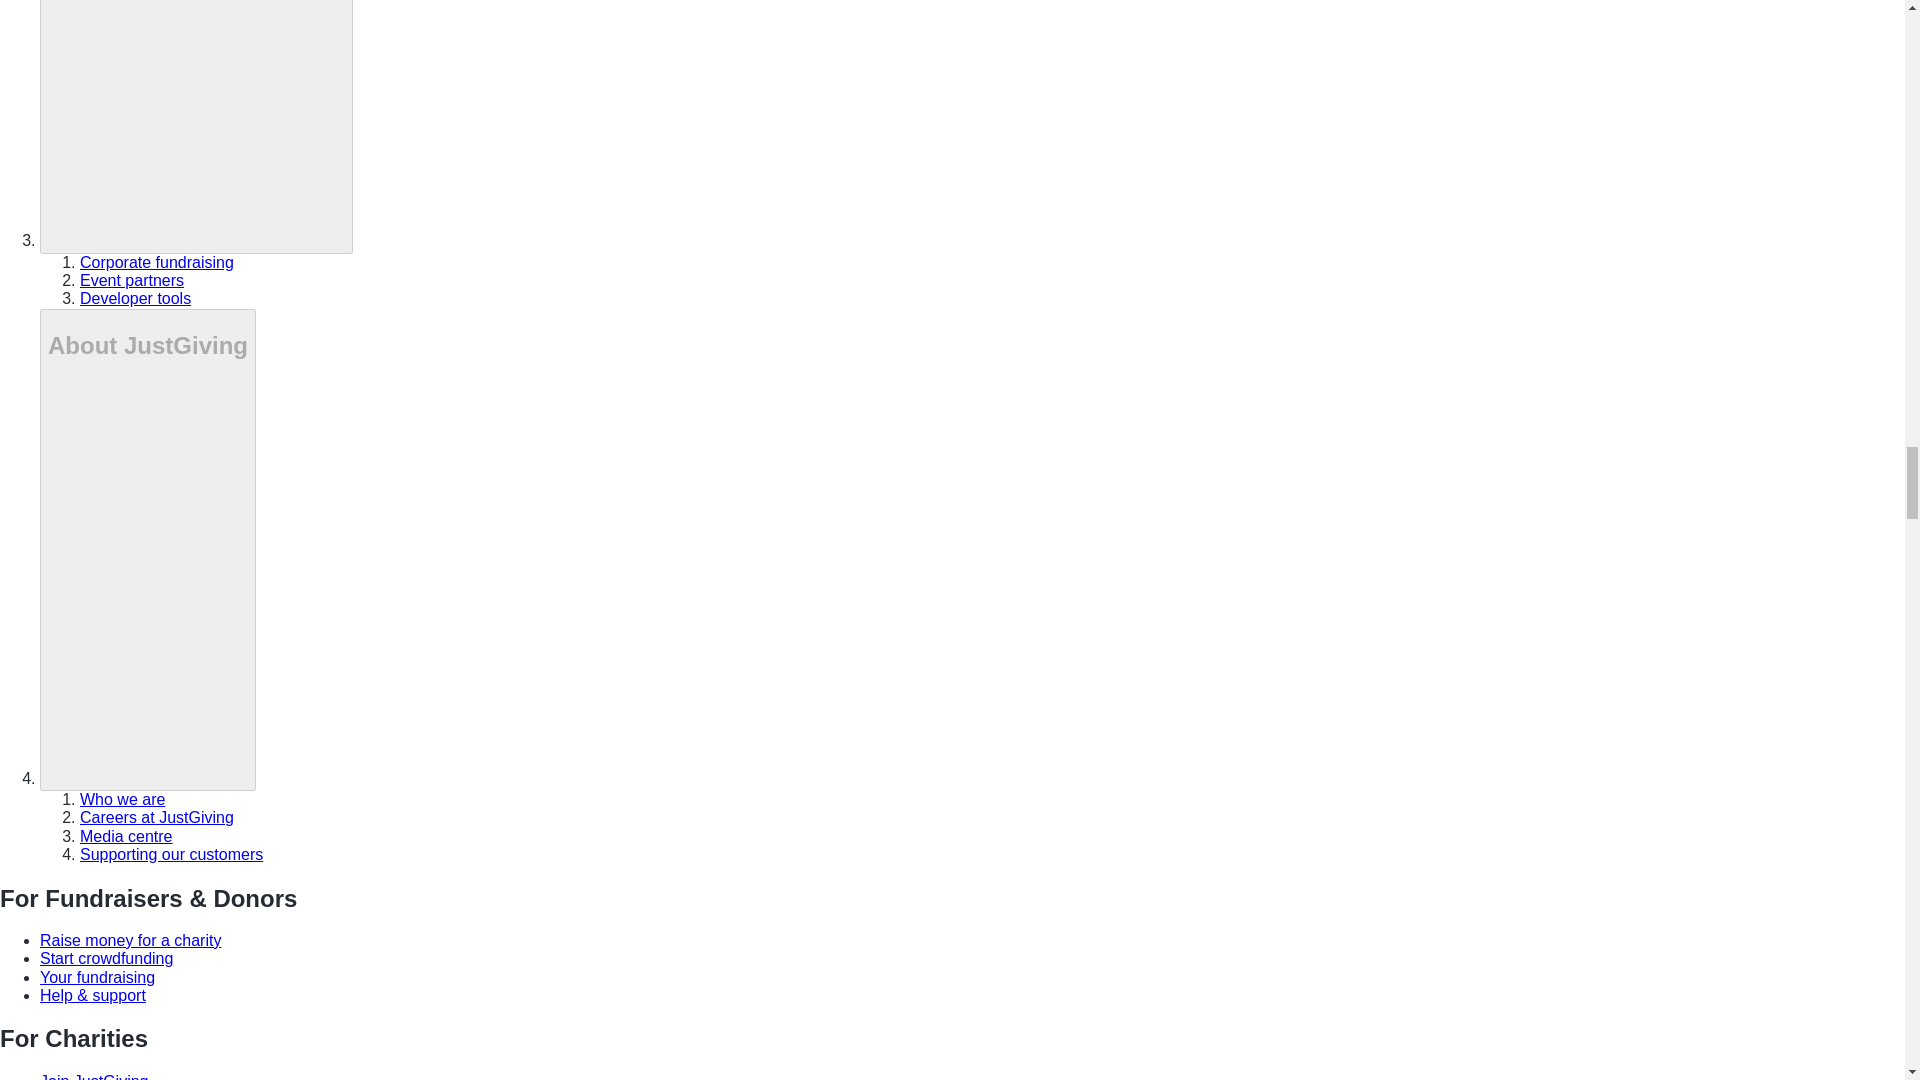 The height and width of the screenshot is (1080, 1920). I want to click on Corporate fundraising, so click(157, 262).